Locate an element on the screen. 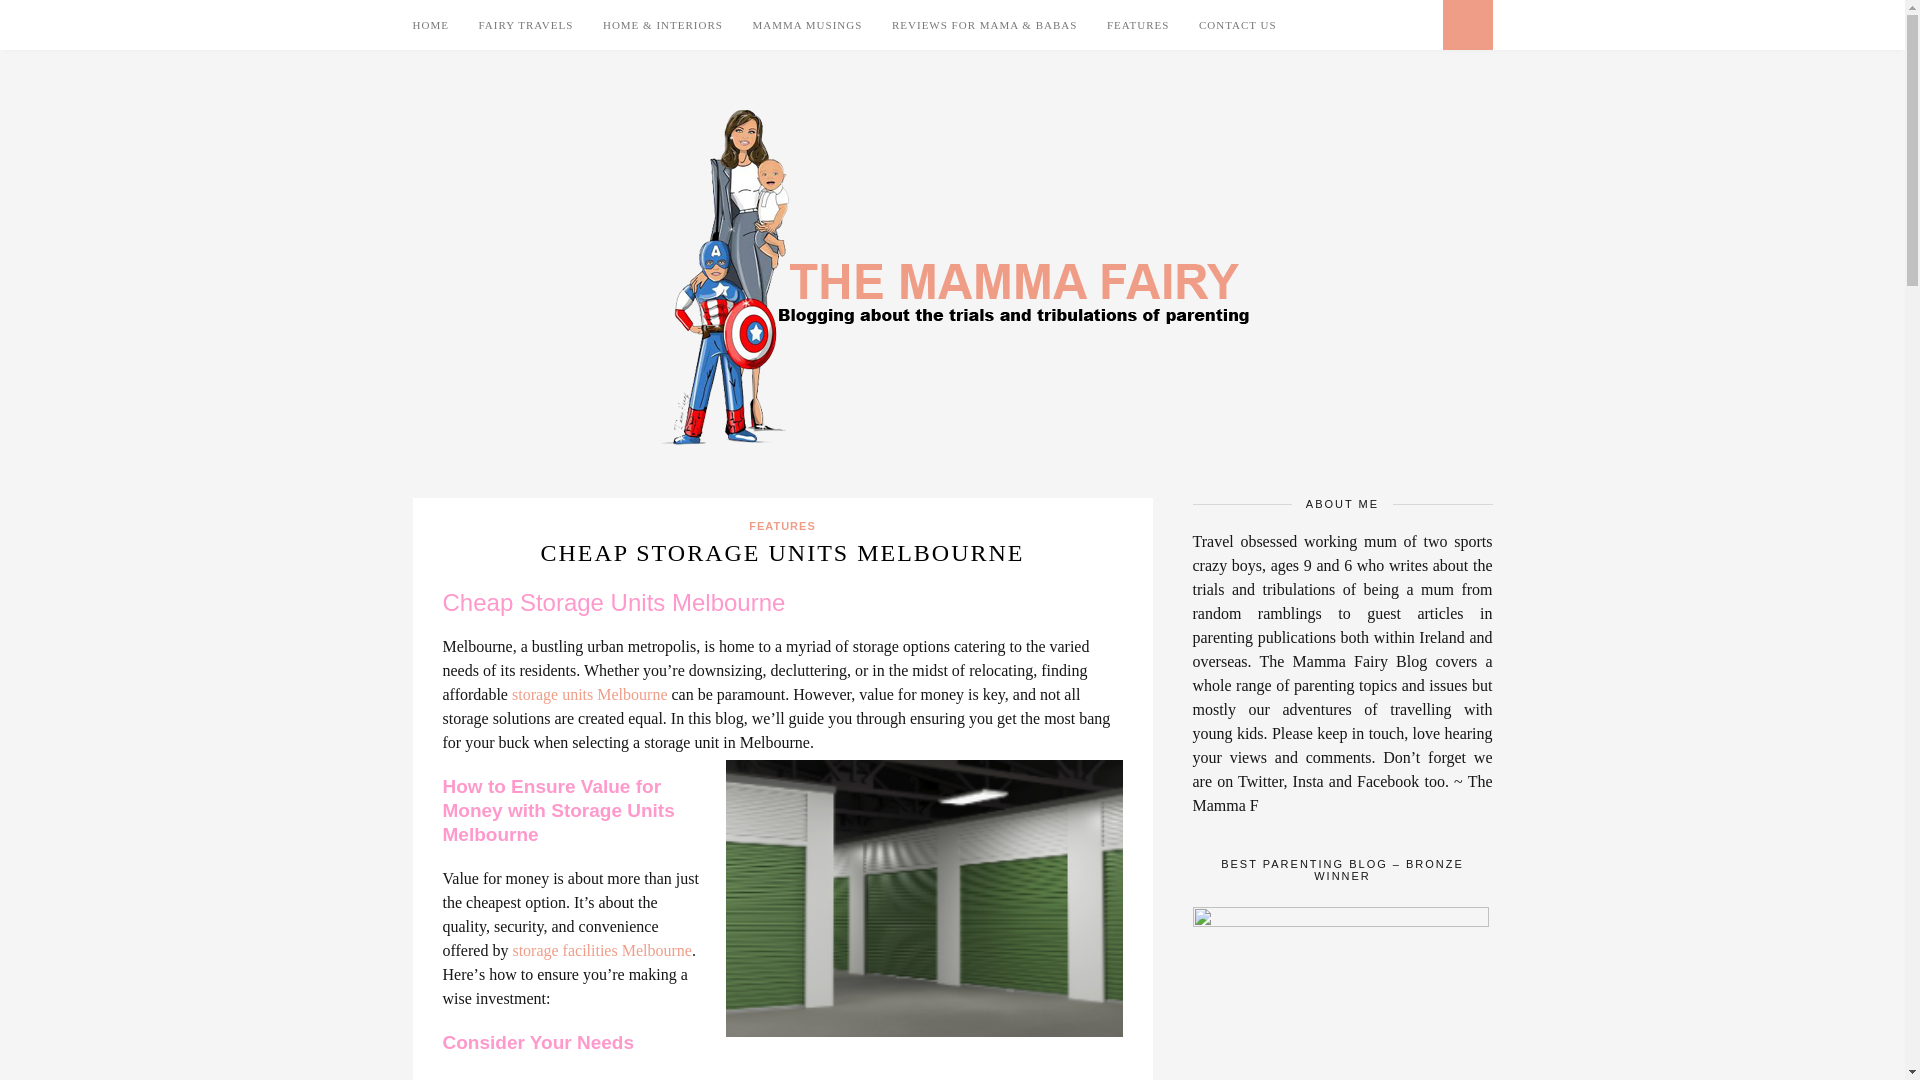  MAMMA MUSINGS is located at coordinates (807, 24).